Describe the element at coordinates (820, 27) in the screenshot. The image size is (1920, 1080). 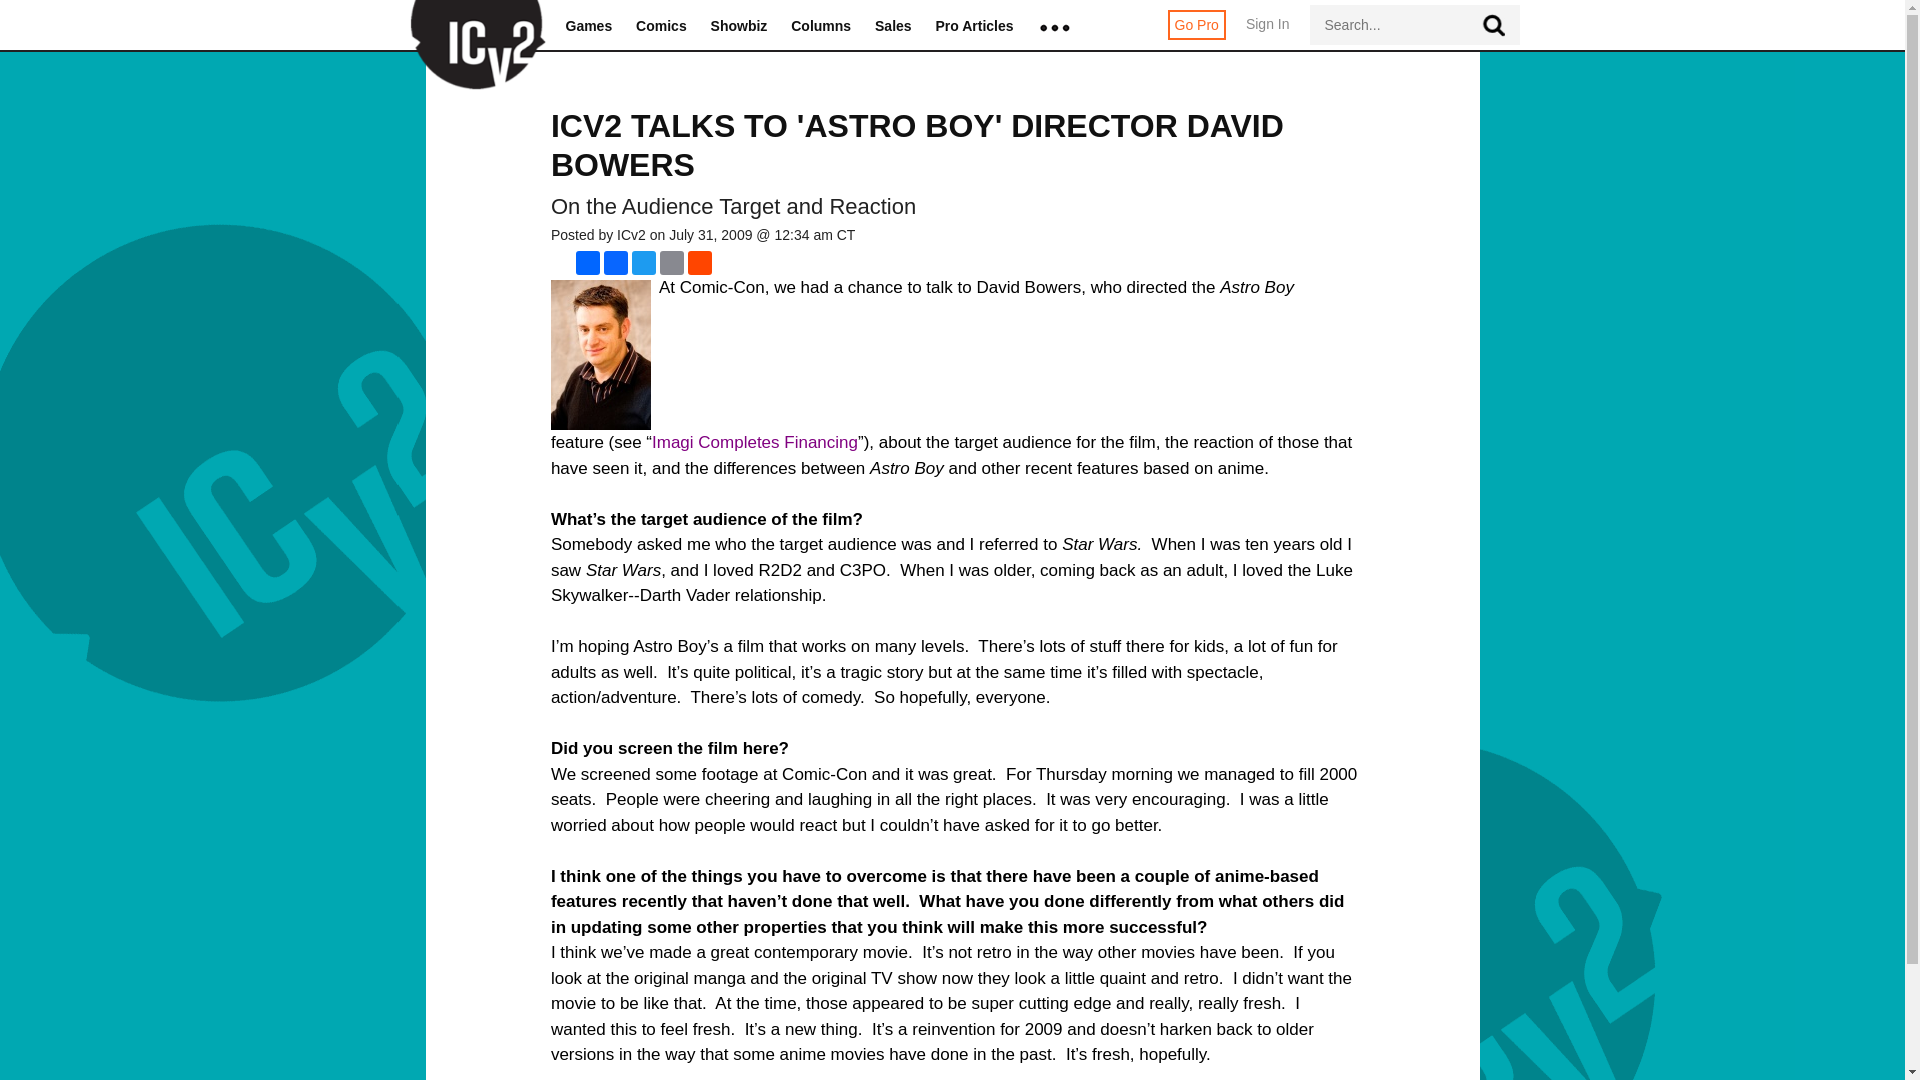
I see `Columns` at that location.